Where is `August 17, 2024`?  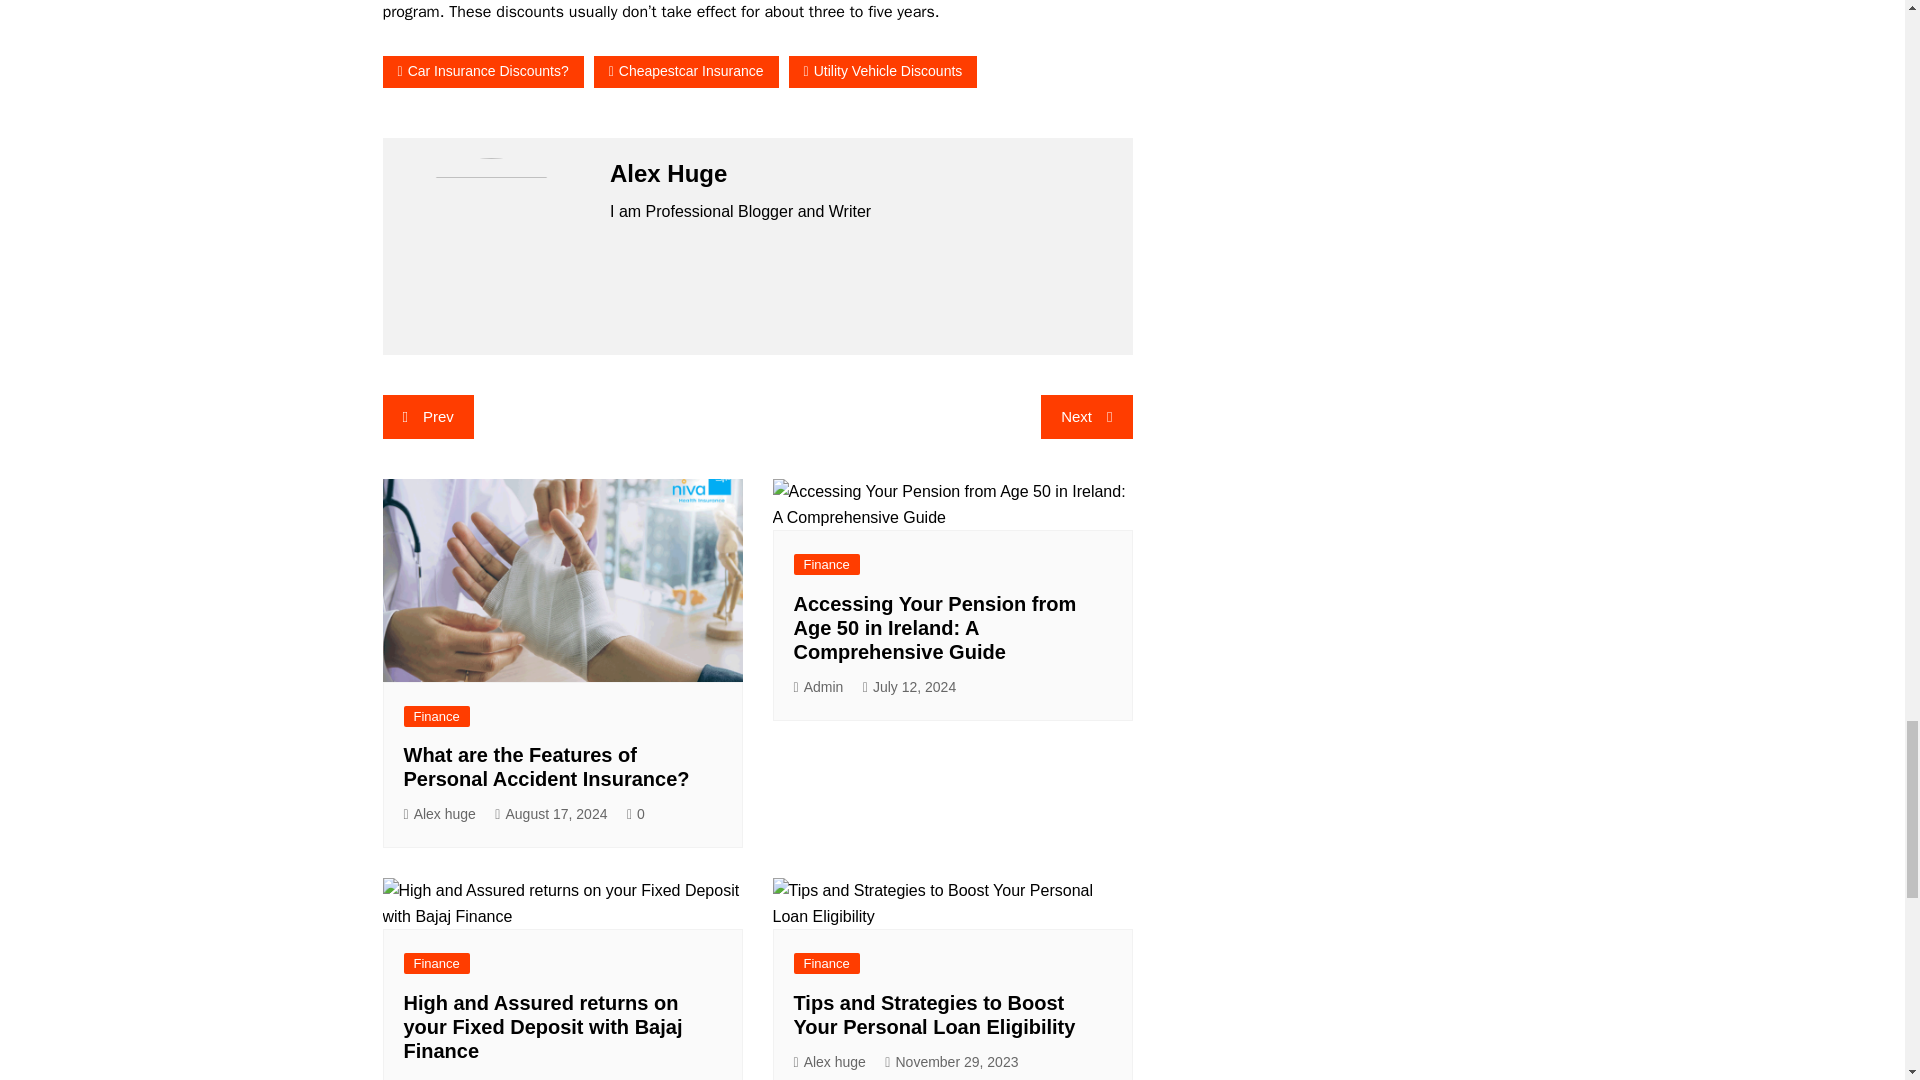
August 17, 2024 is located at coordinates (550, 814).